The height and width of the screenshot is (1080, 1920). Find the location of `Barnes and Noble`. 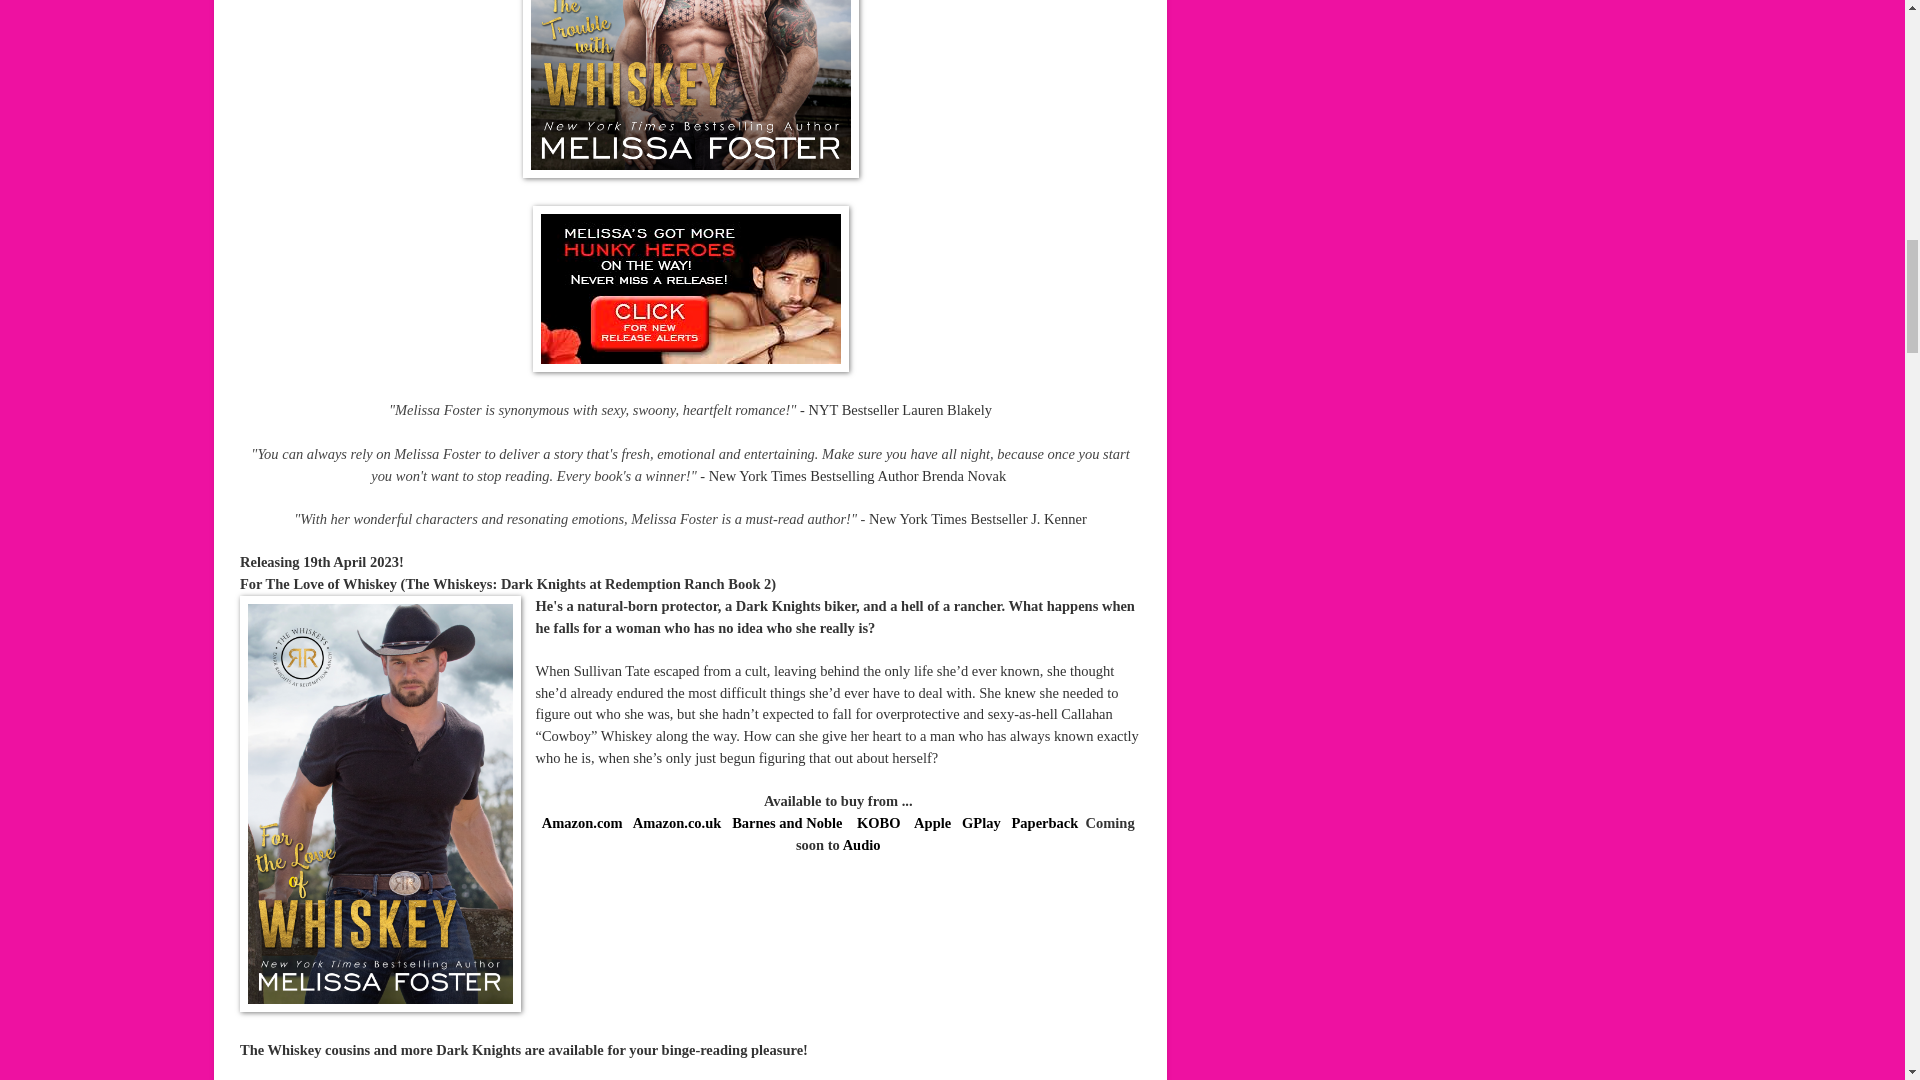

Barnes and Noble is located at coordinates (786, 822).